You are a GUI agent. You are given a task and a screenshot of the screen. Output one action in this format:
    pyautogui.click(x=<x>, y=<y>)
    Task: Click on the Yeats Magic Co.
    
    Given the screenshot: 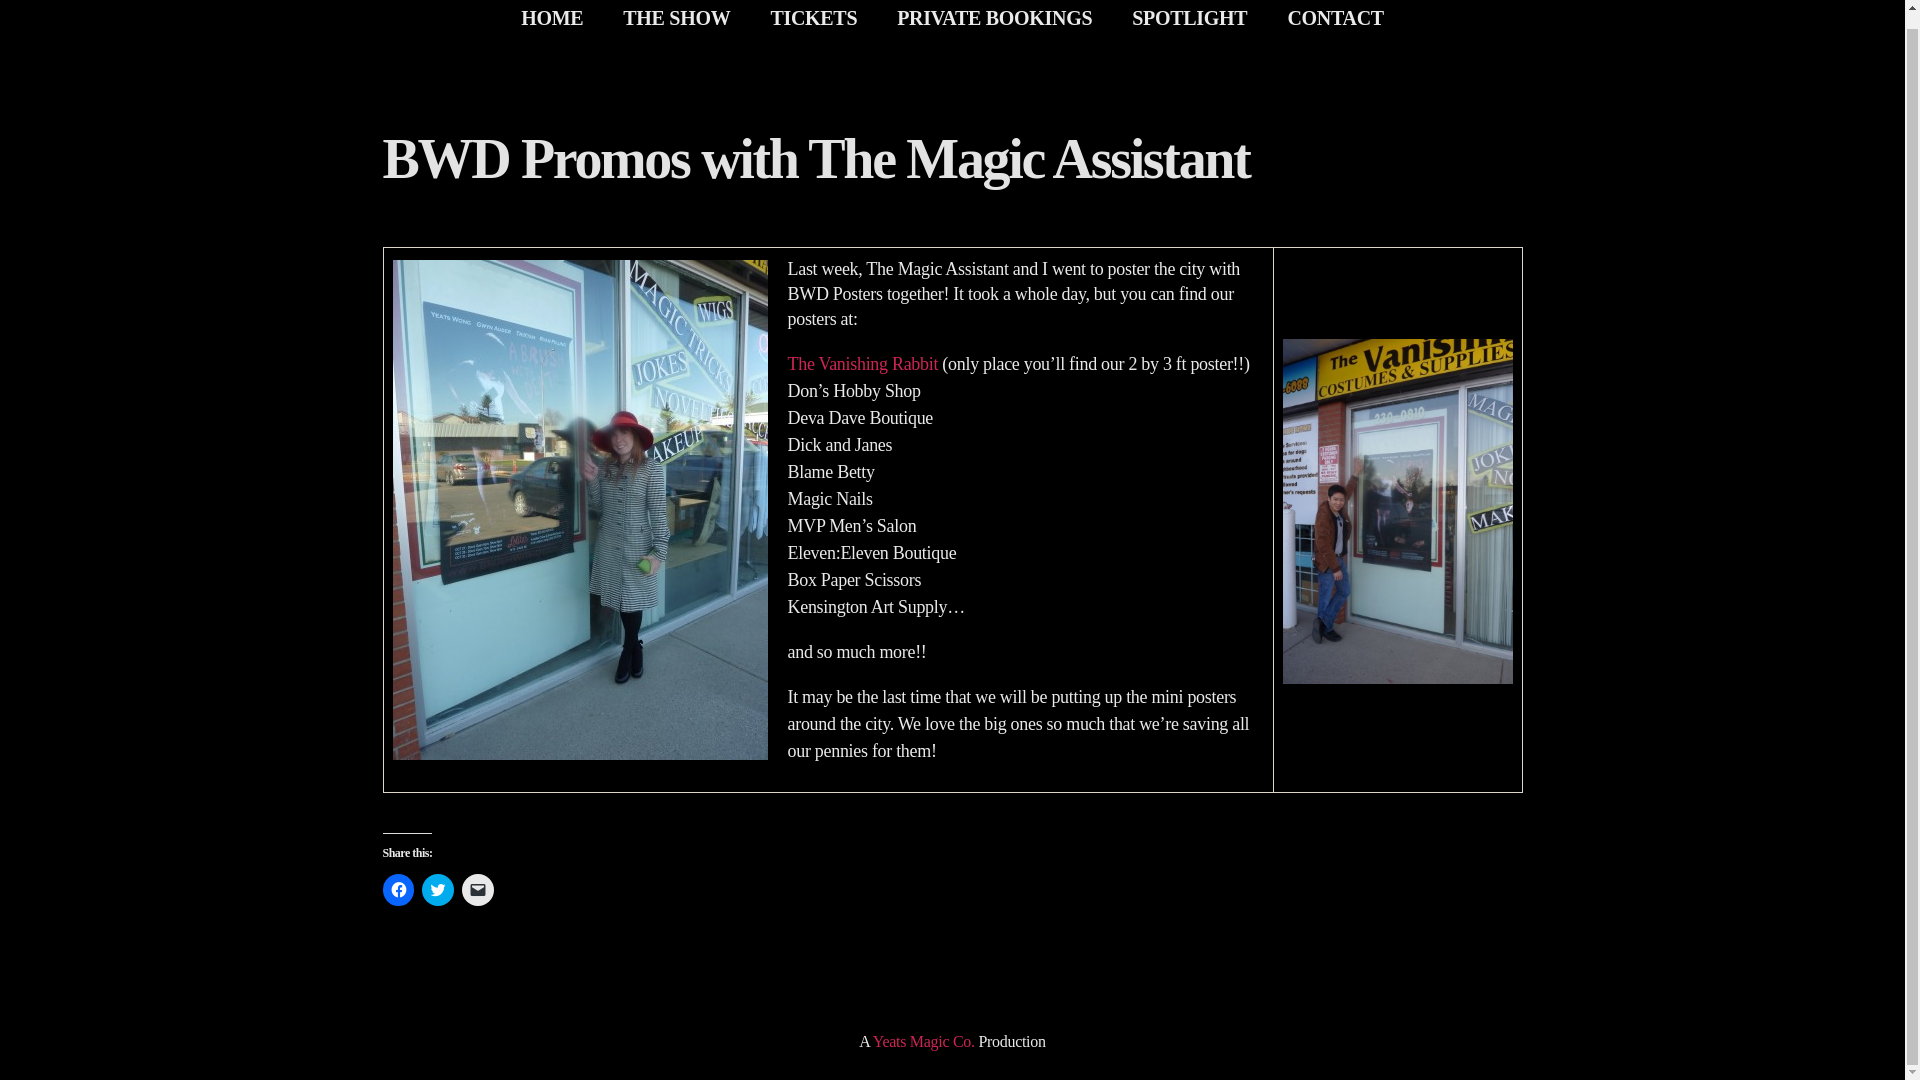 What is the action you would take?
    pyautogui.click(x=924, y=1040)
    